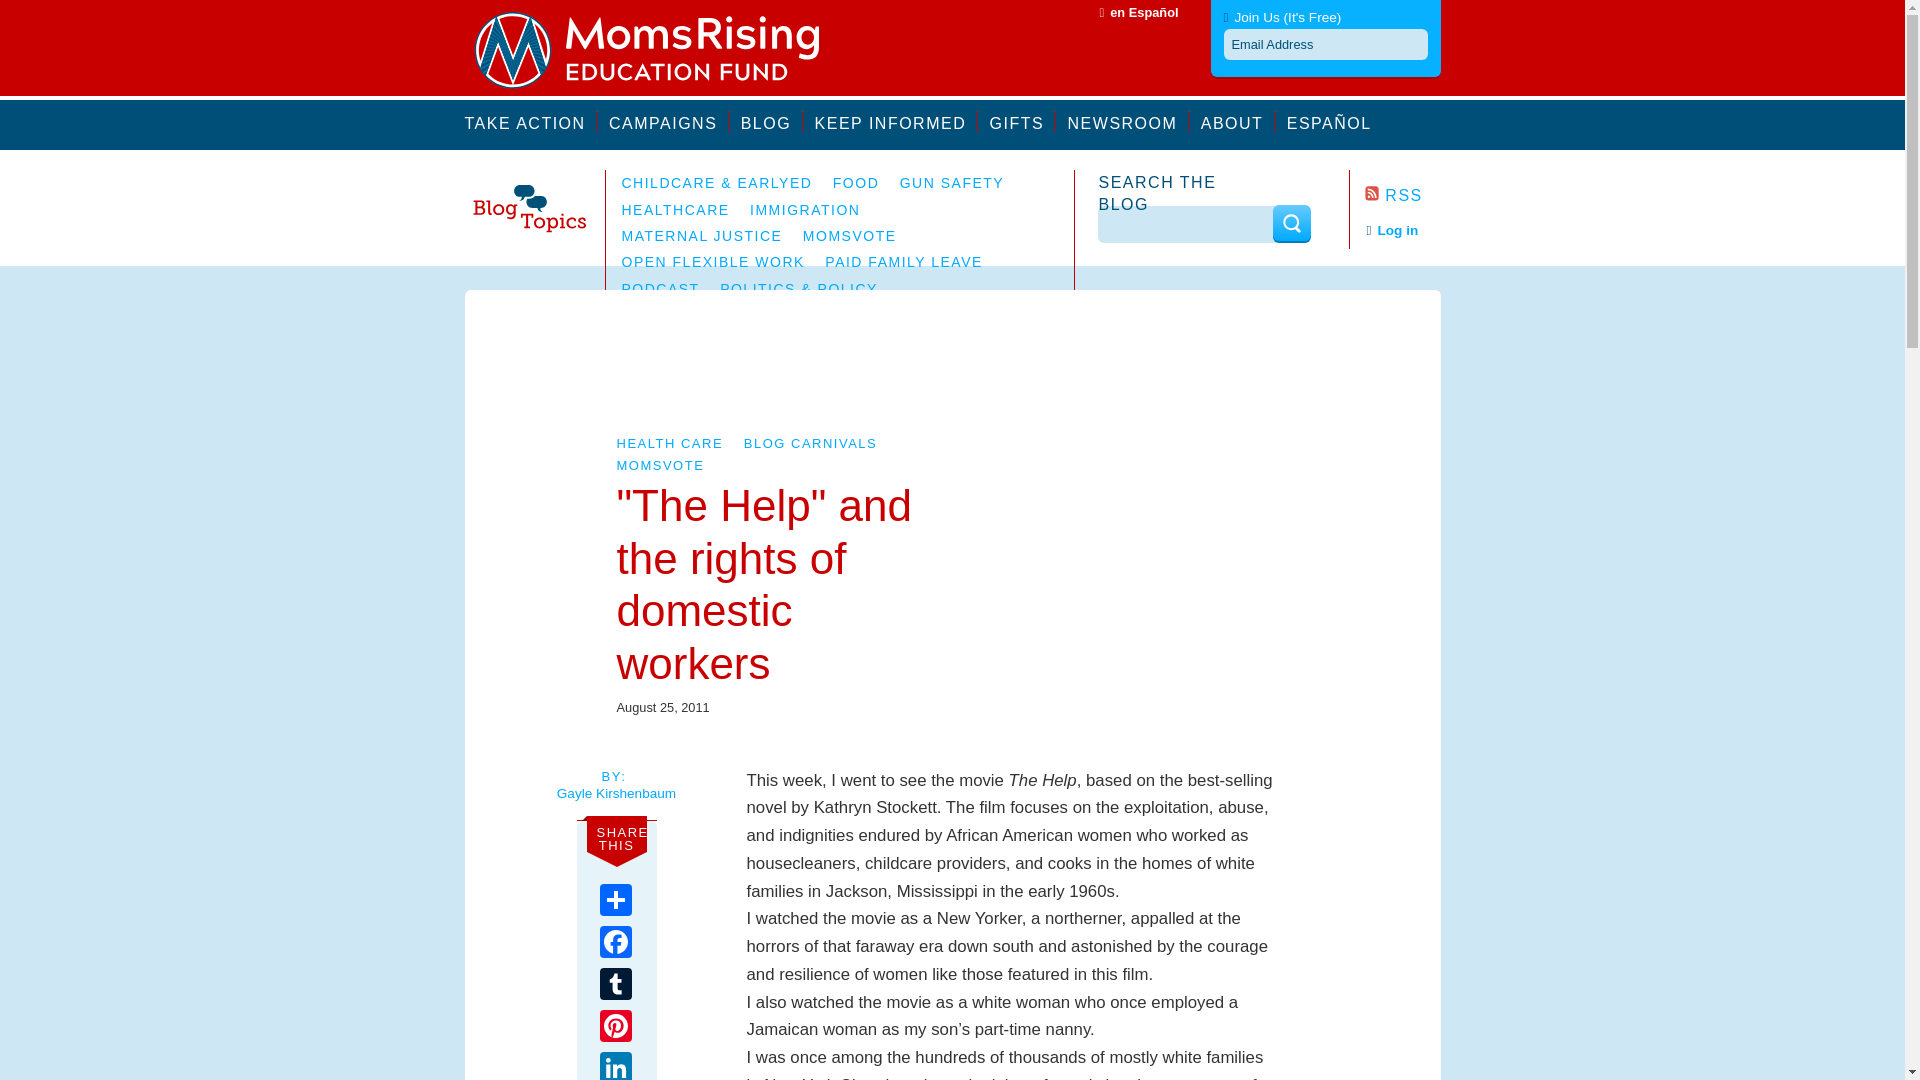  What do you see at coordinates (1326, 44) in the screenshot?
I see `Email Address` at bounding box center [1326, 44].